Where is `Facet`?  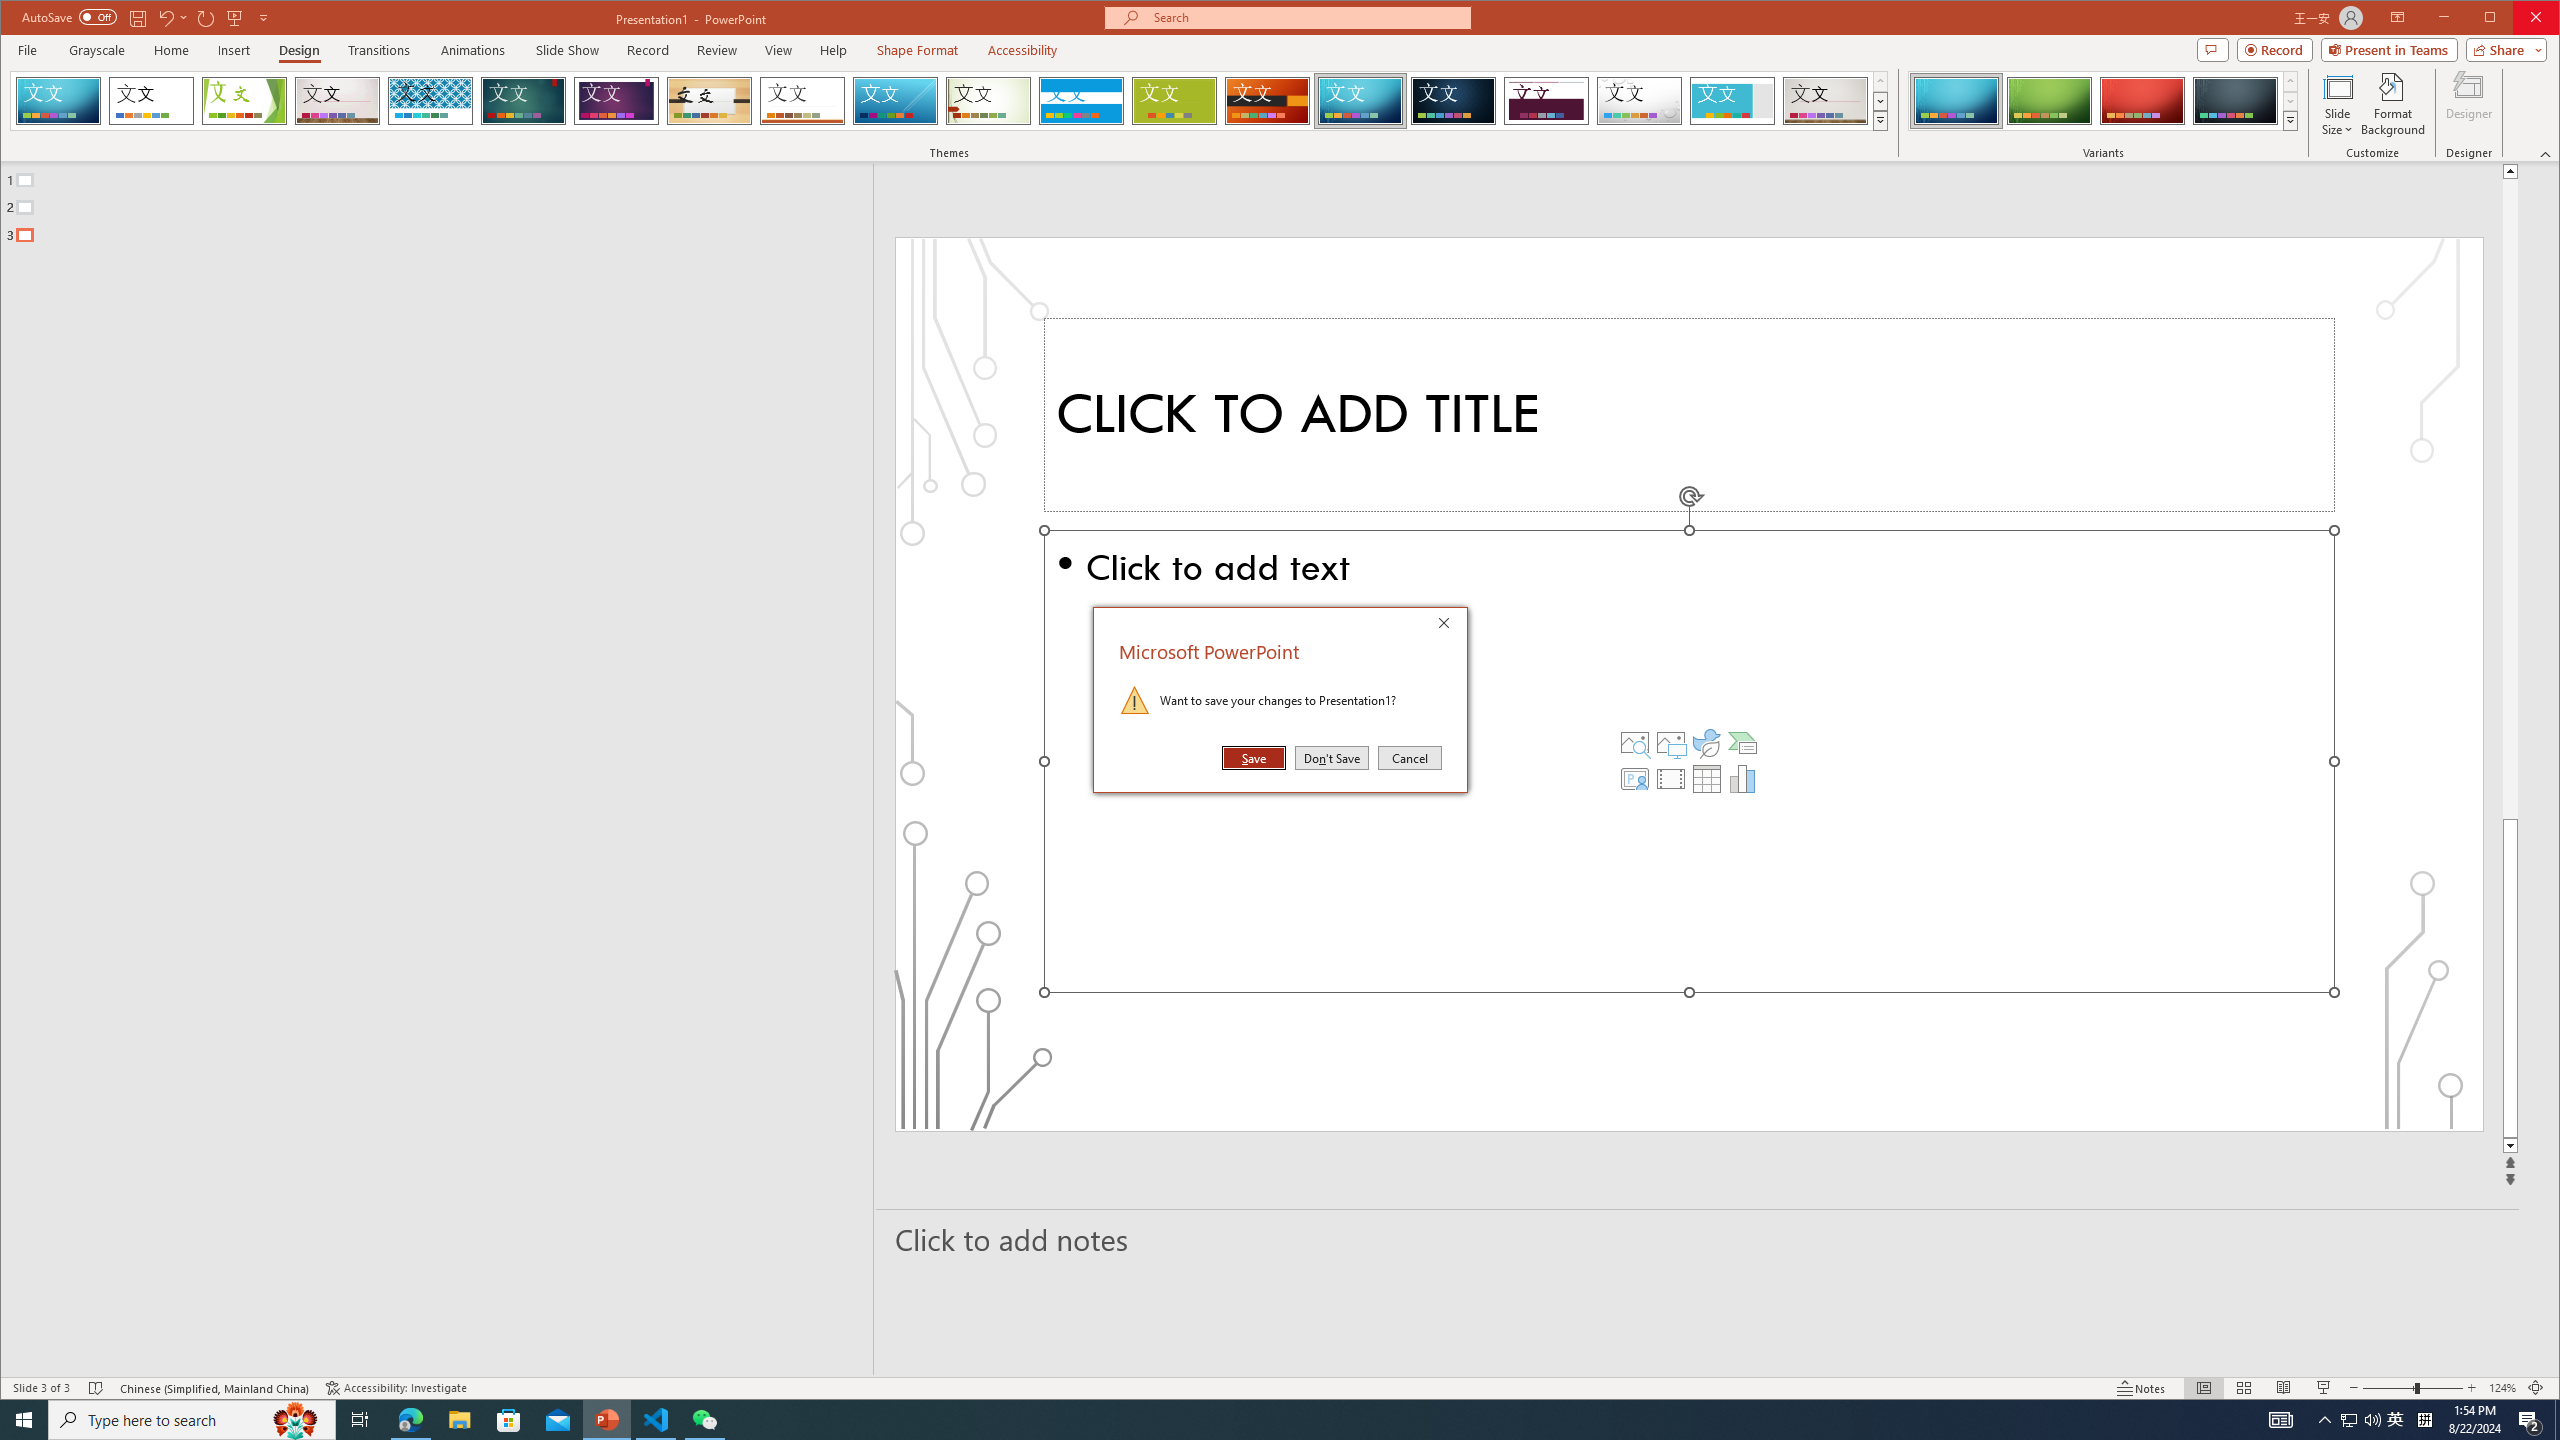
Facet is located at coordinates (244, 101).